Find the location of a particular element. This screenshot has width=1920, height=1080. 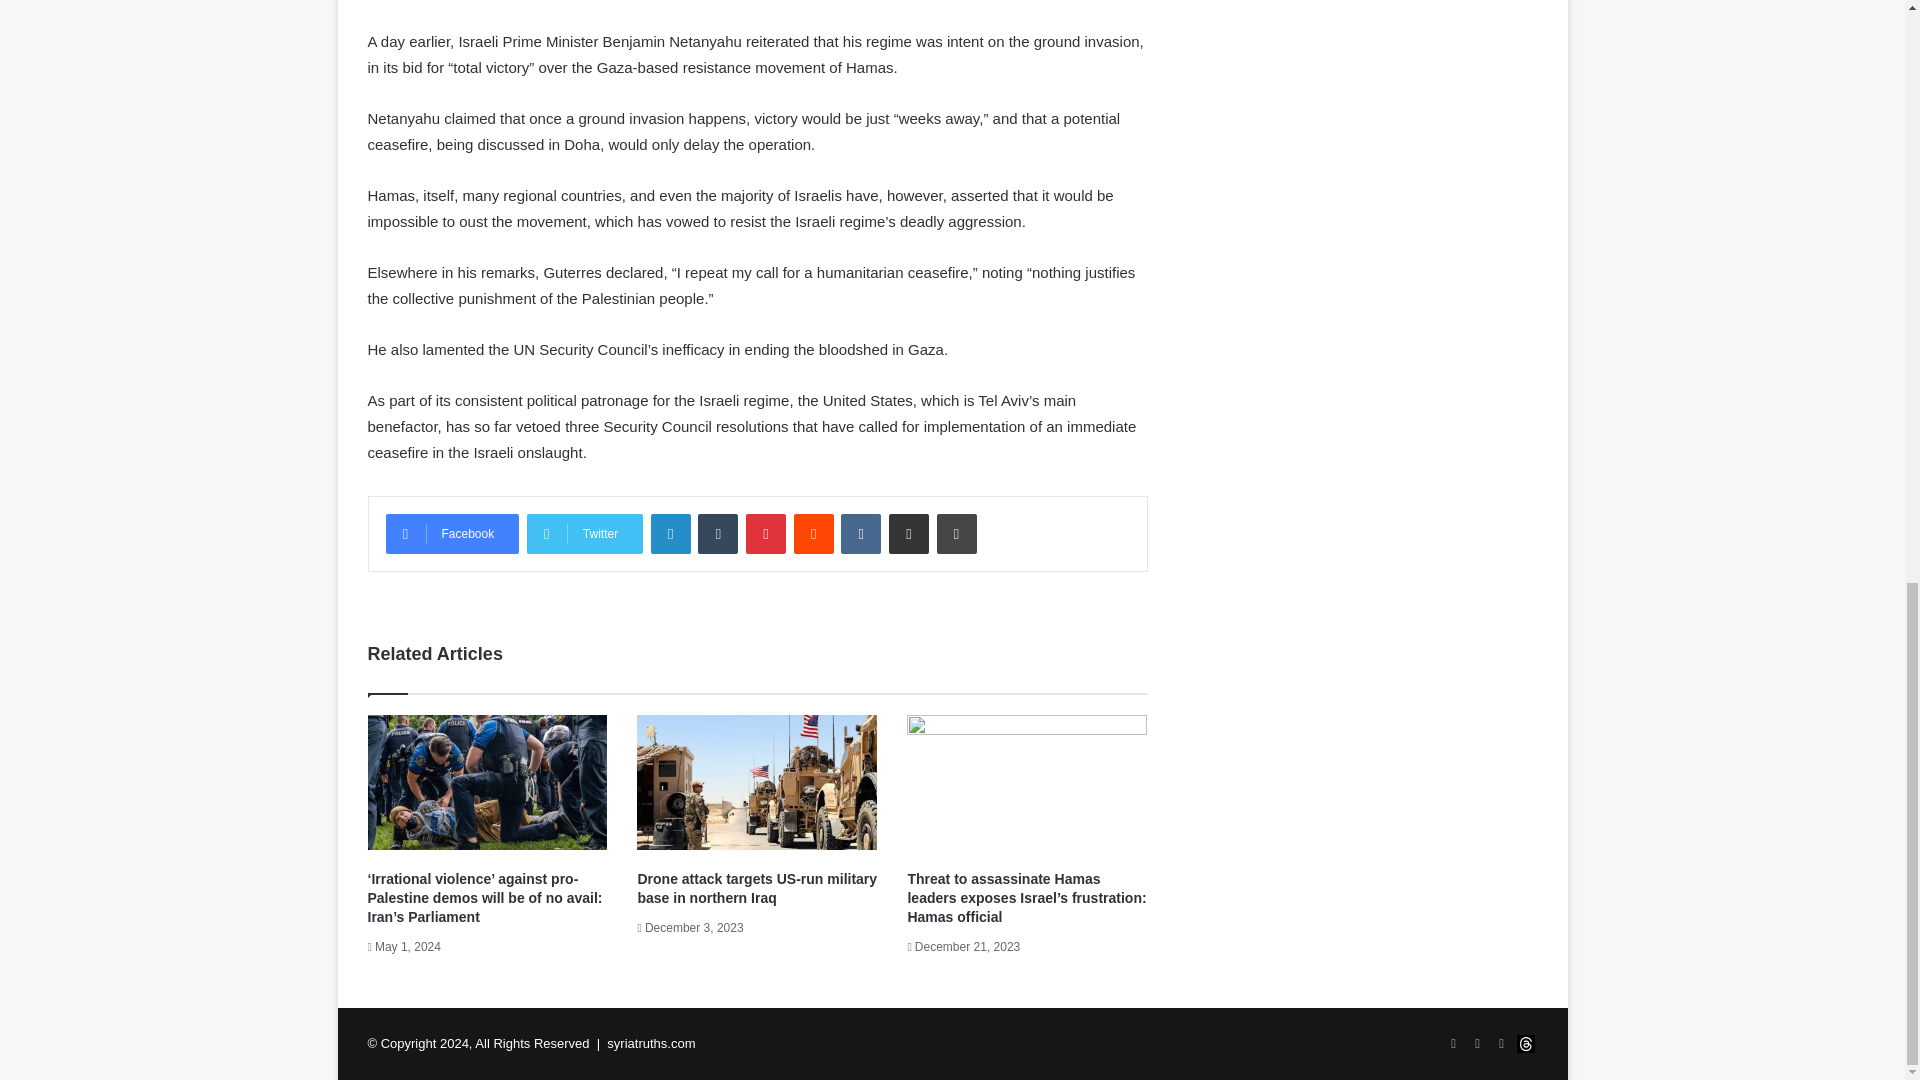

Facebook is located at coordinates (452, 534).